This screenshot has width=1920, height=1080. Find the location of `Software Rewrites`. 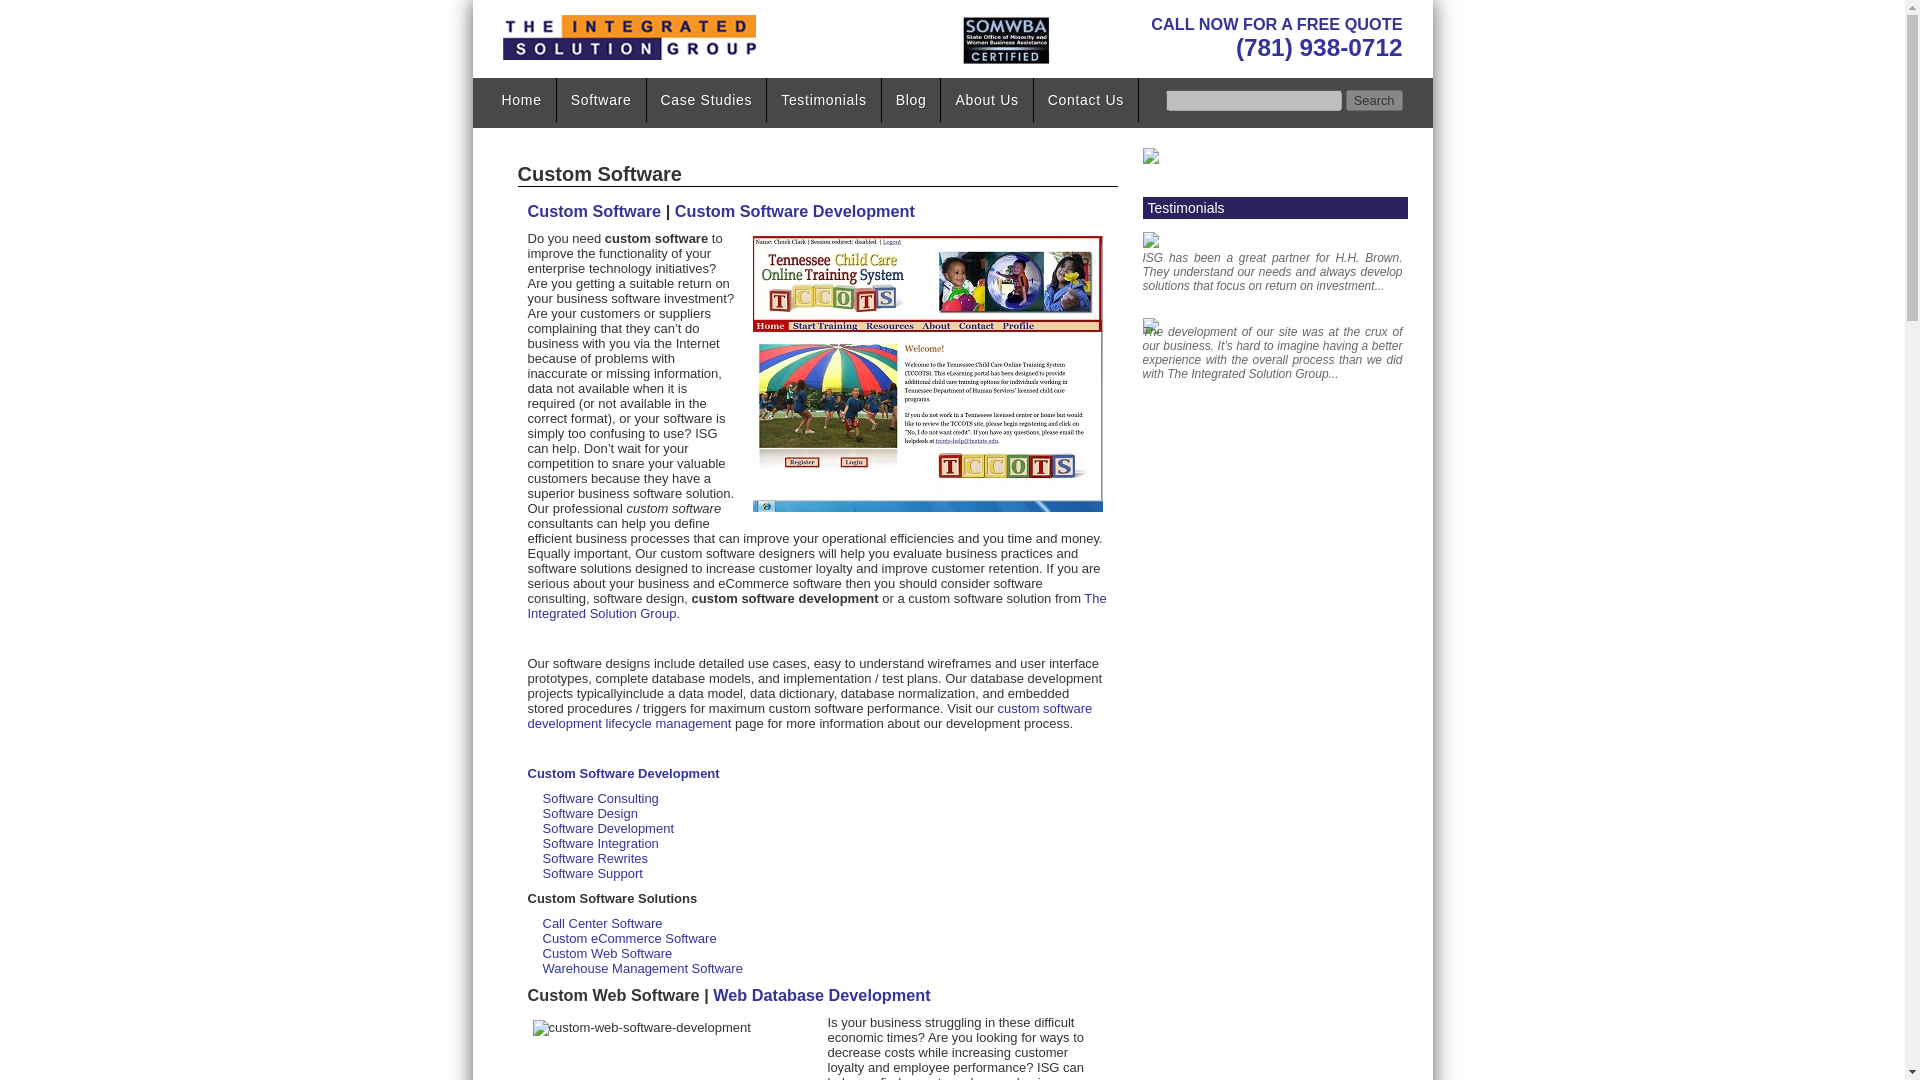

Software Rewrites is located at coordinates (594, 858).